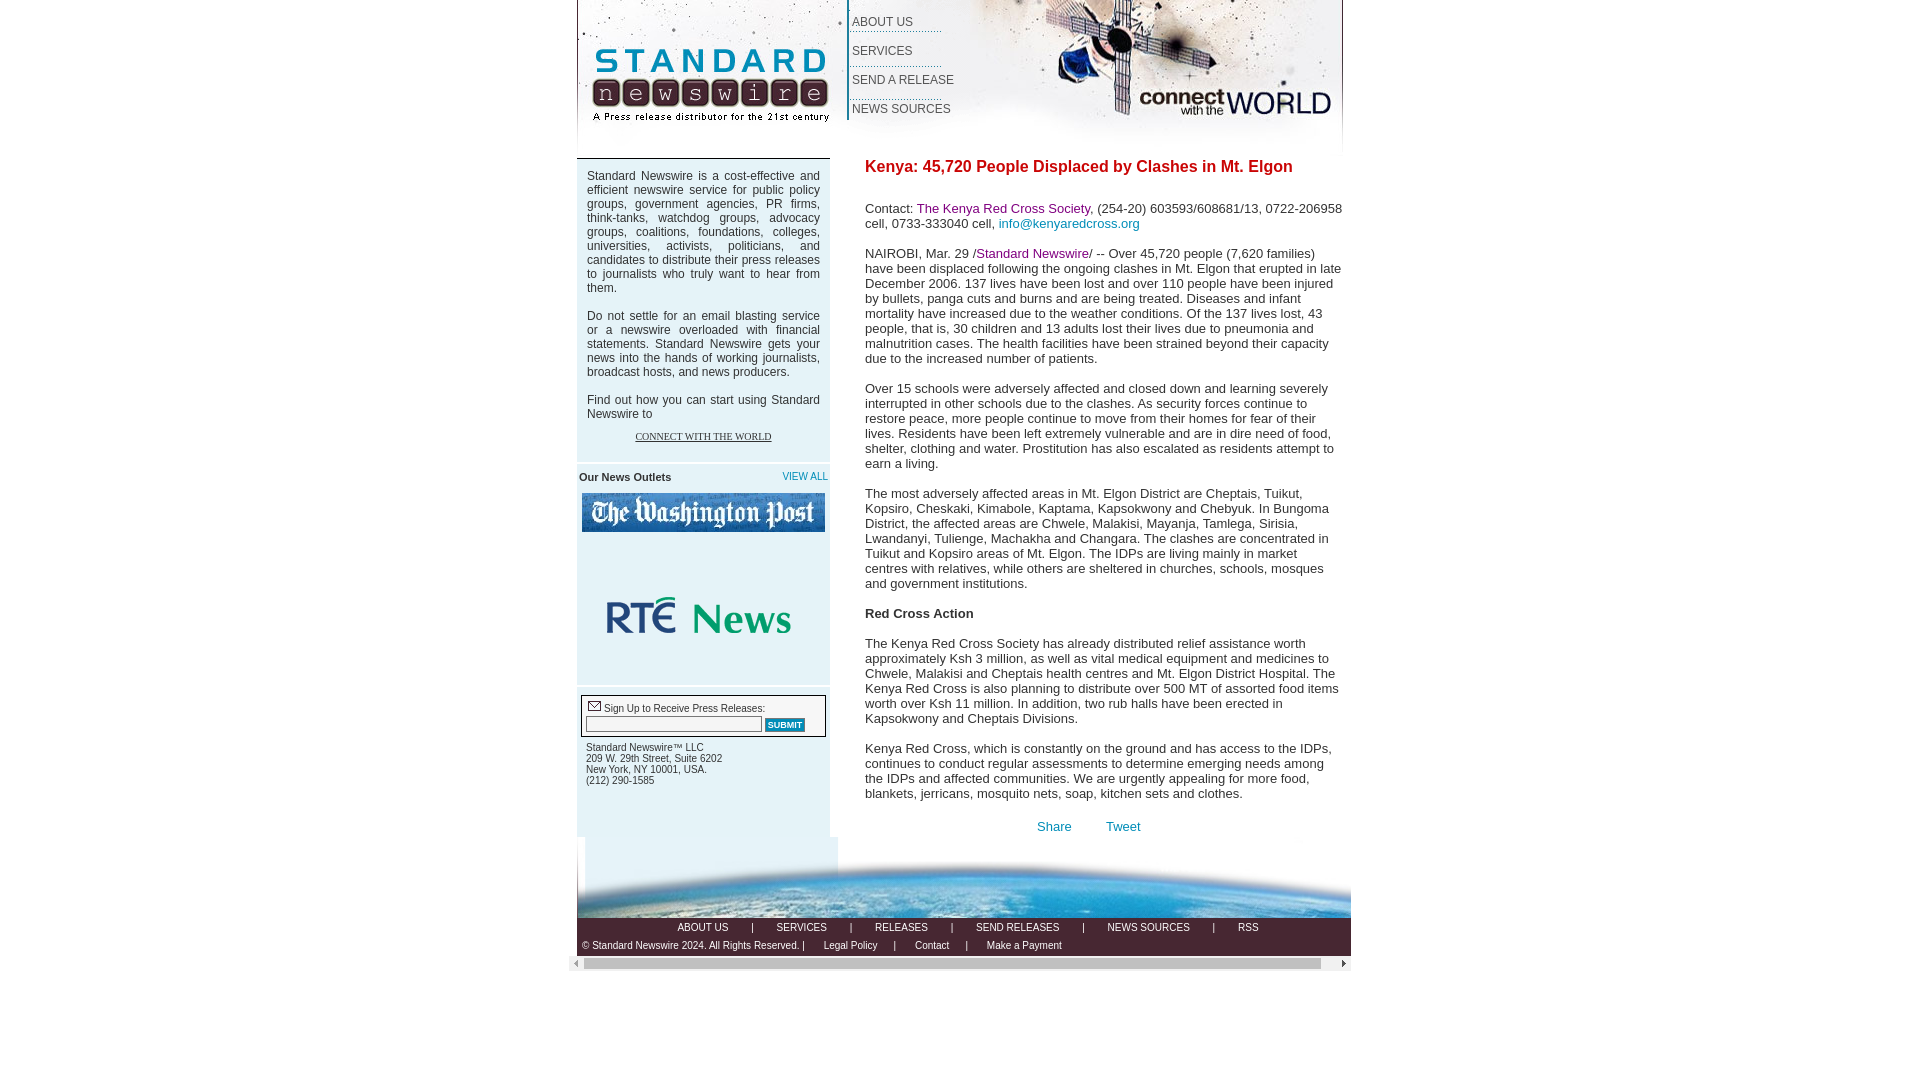 The height and width of the screenshot is (1080, 1920). What do you see at coordinates (1122, 826) in the screenshot?
I see `Tweet` at bounding box center [1122, 826].